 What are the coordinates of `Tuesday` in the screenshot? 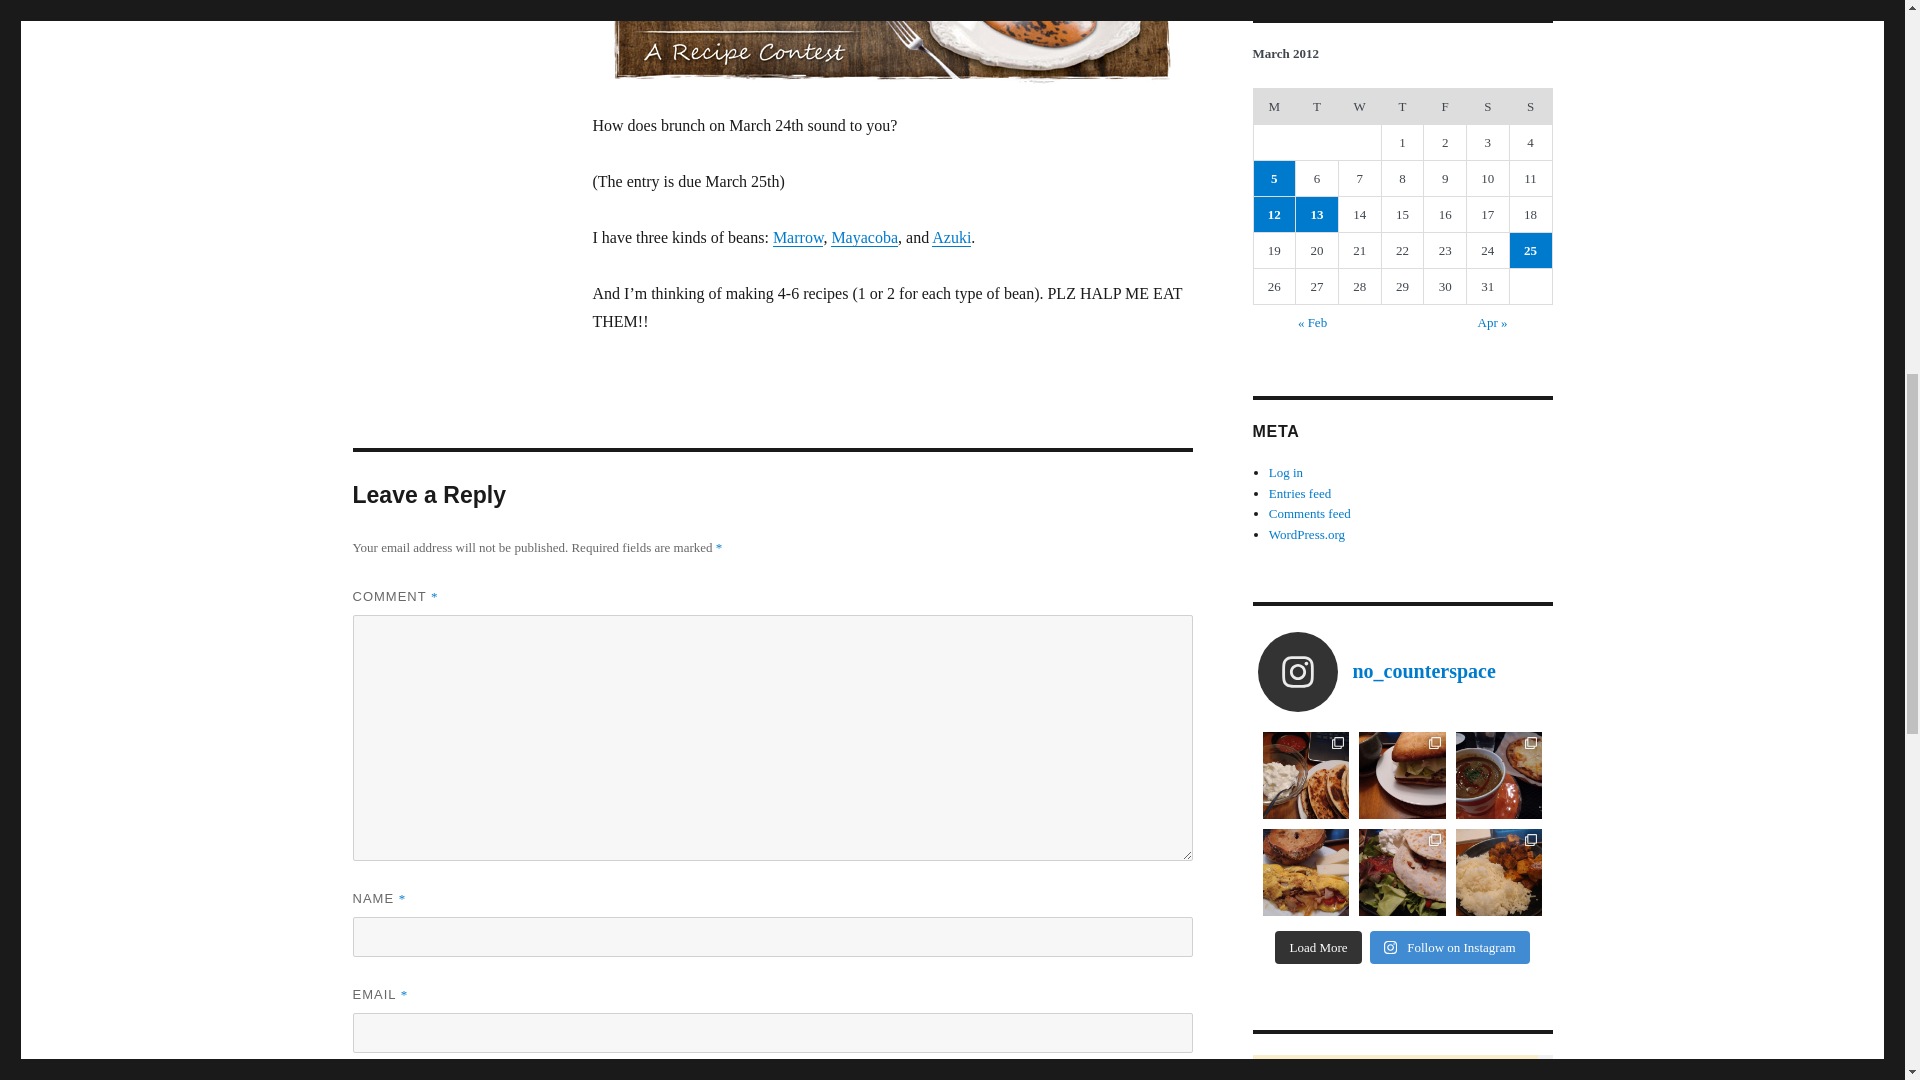 It's located at (1317, 106).